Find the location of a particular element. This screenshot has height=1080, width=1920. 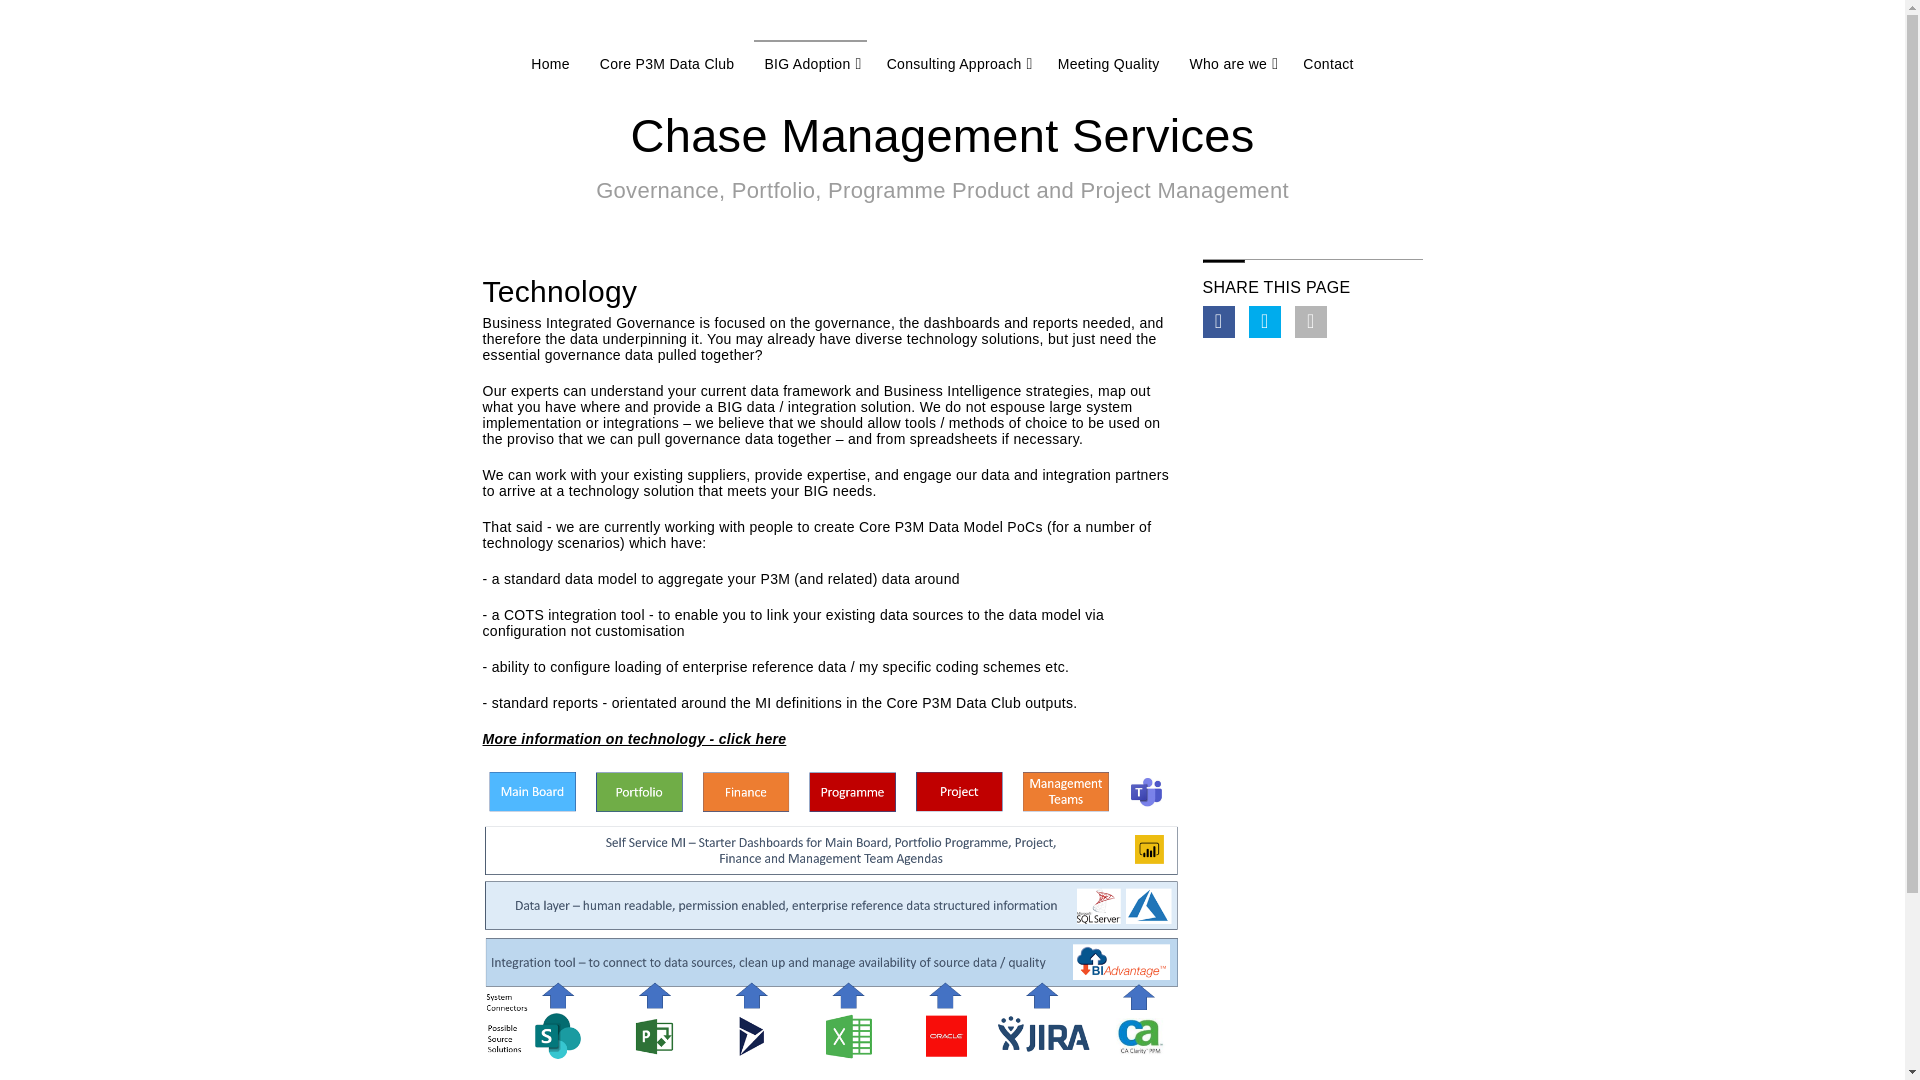

BIG Adoption is located at coordinates (807, 64).